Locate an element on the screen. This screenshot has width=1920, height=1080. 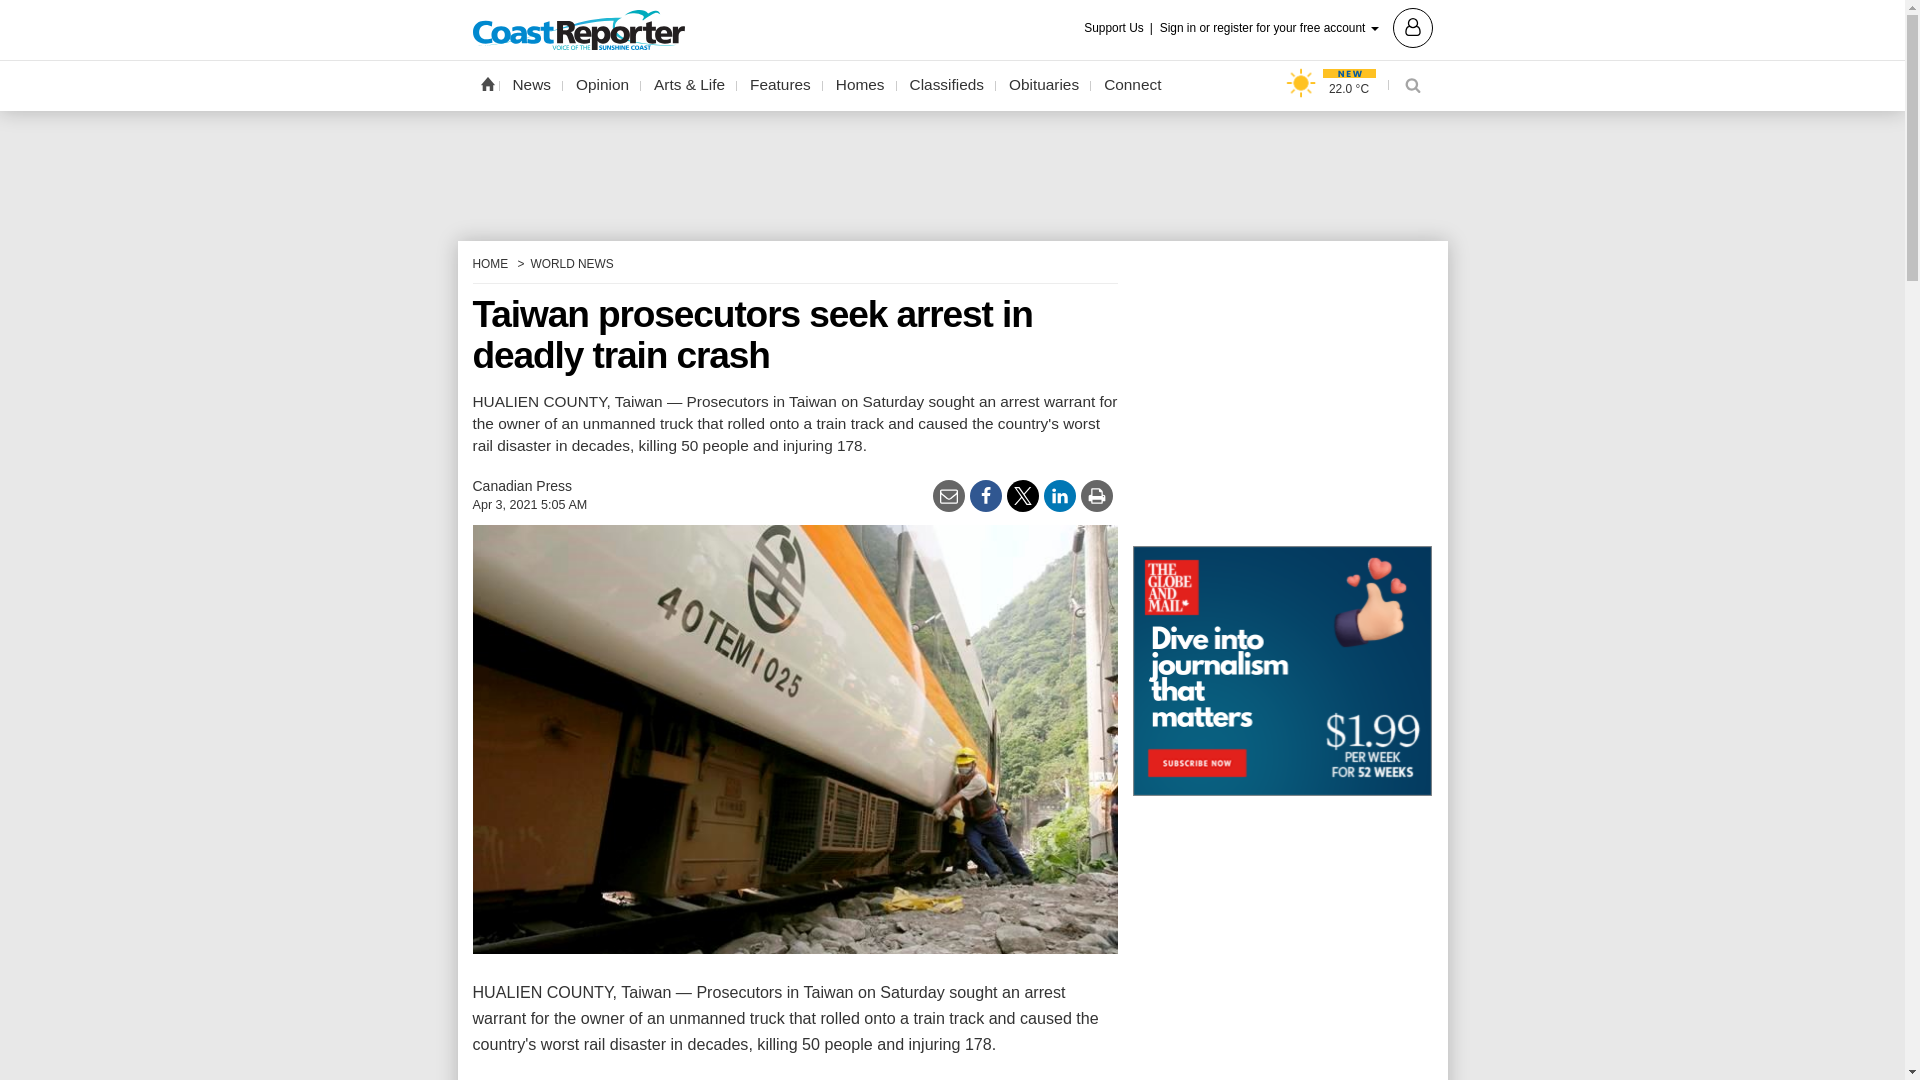
Sign in or register for your free account is located at coordinates (1296, 26).